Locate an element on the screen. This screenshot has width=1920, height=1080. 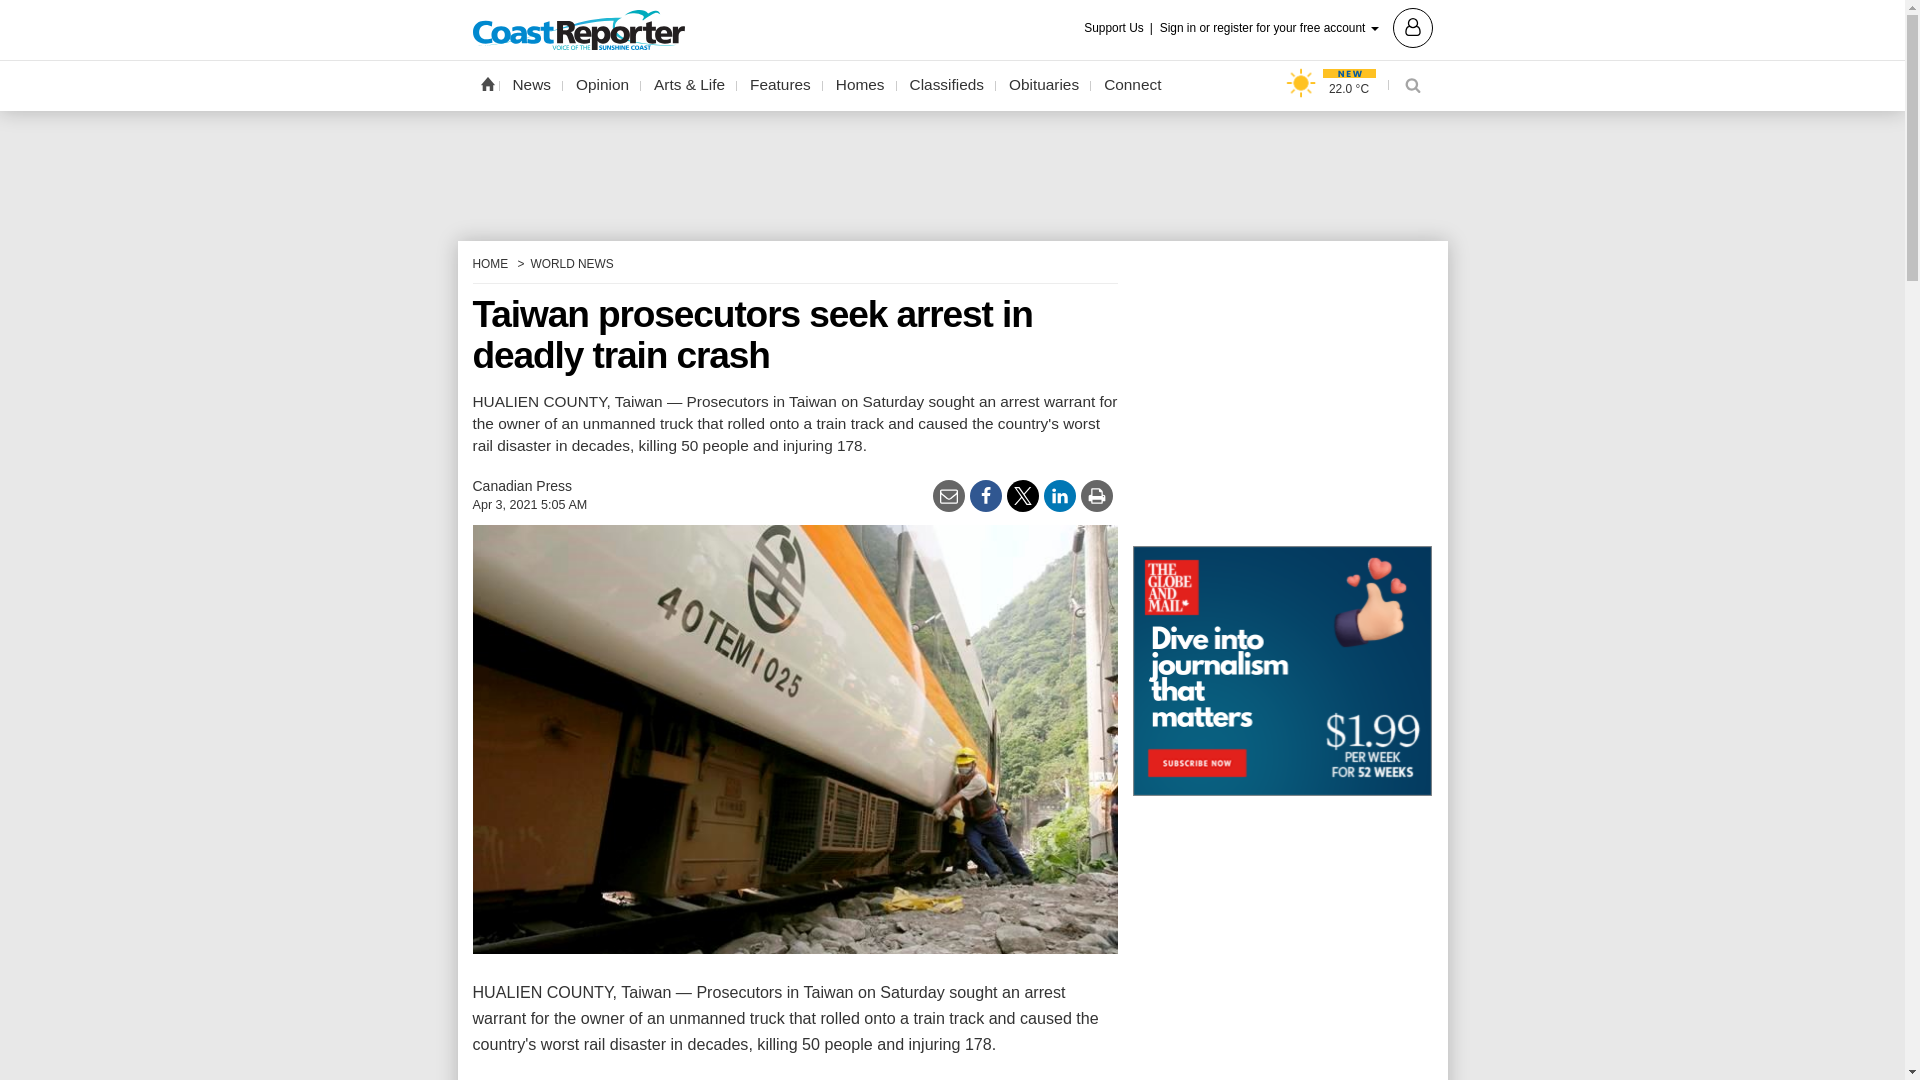
Sign in or register for your free account is located at coordinates (1296, 26).